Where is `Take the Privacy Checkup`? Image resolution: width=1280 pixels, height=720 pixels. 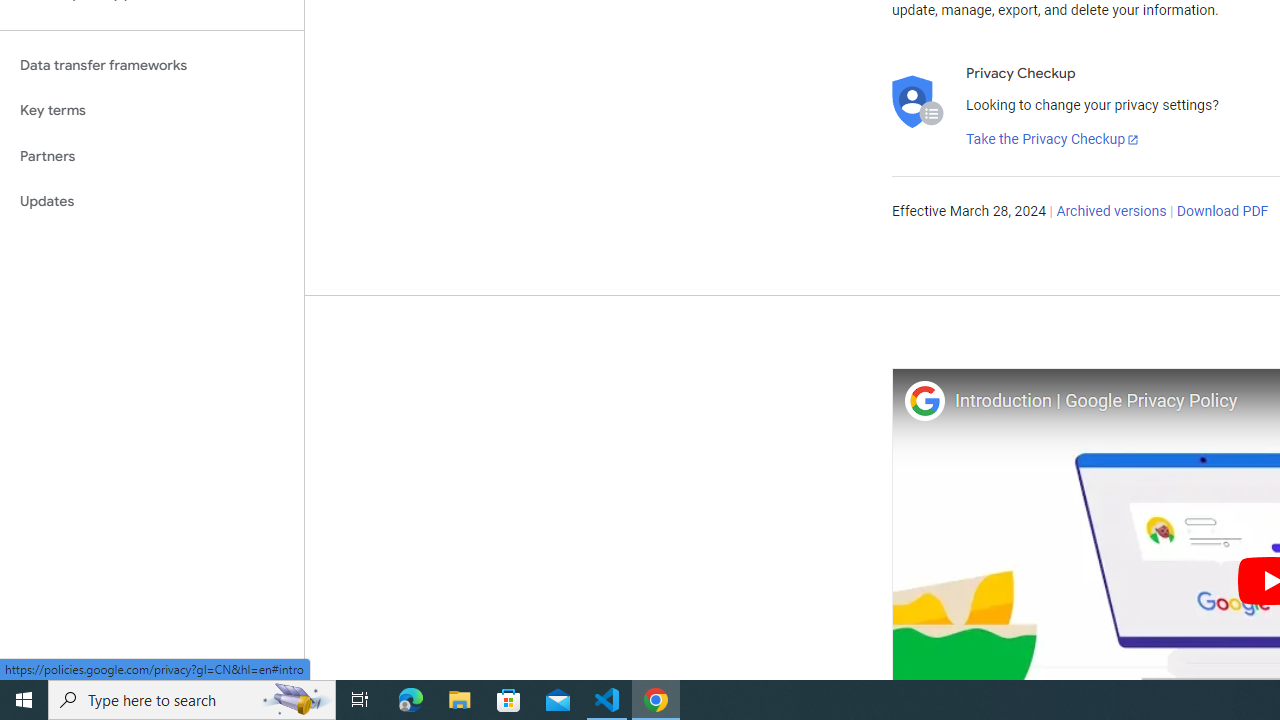
Take the Privacy Checkup is located at coordinates (1053, 140).